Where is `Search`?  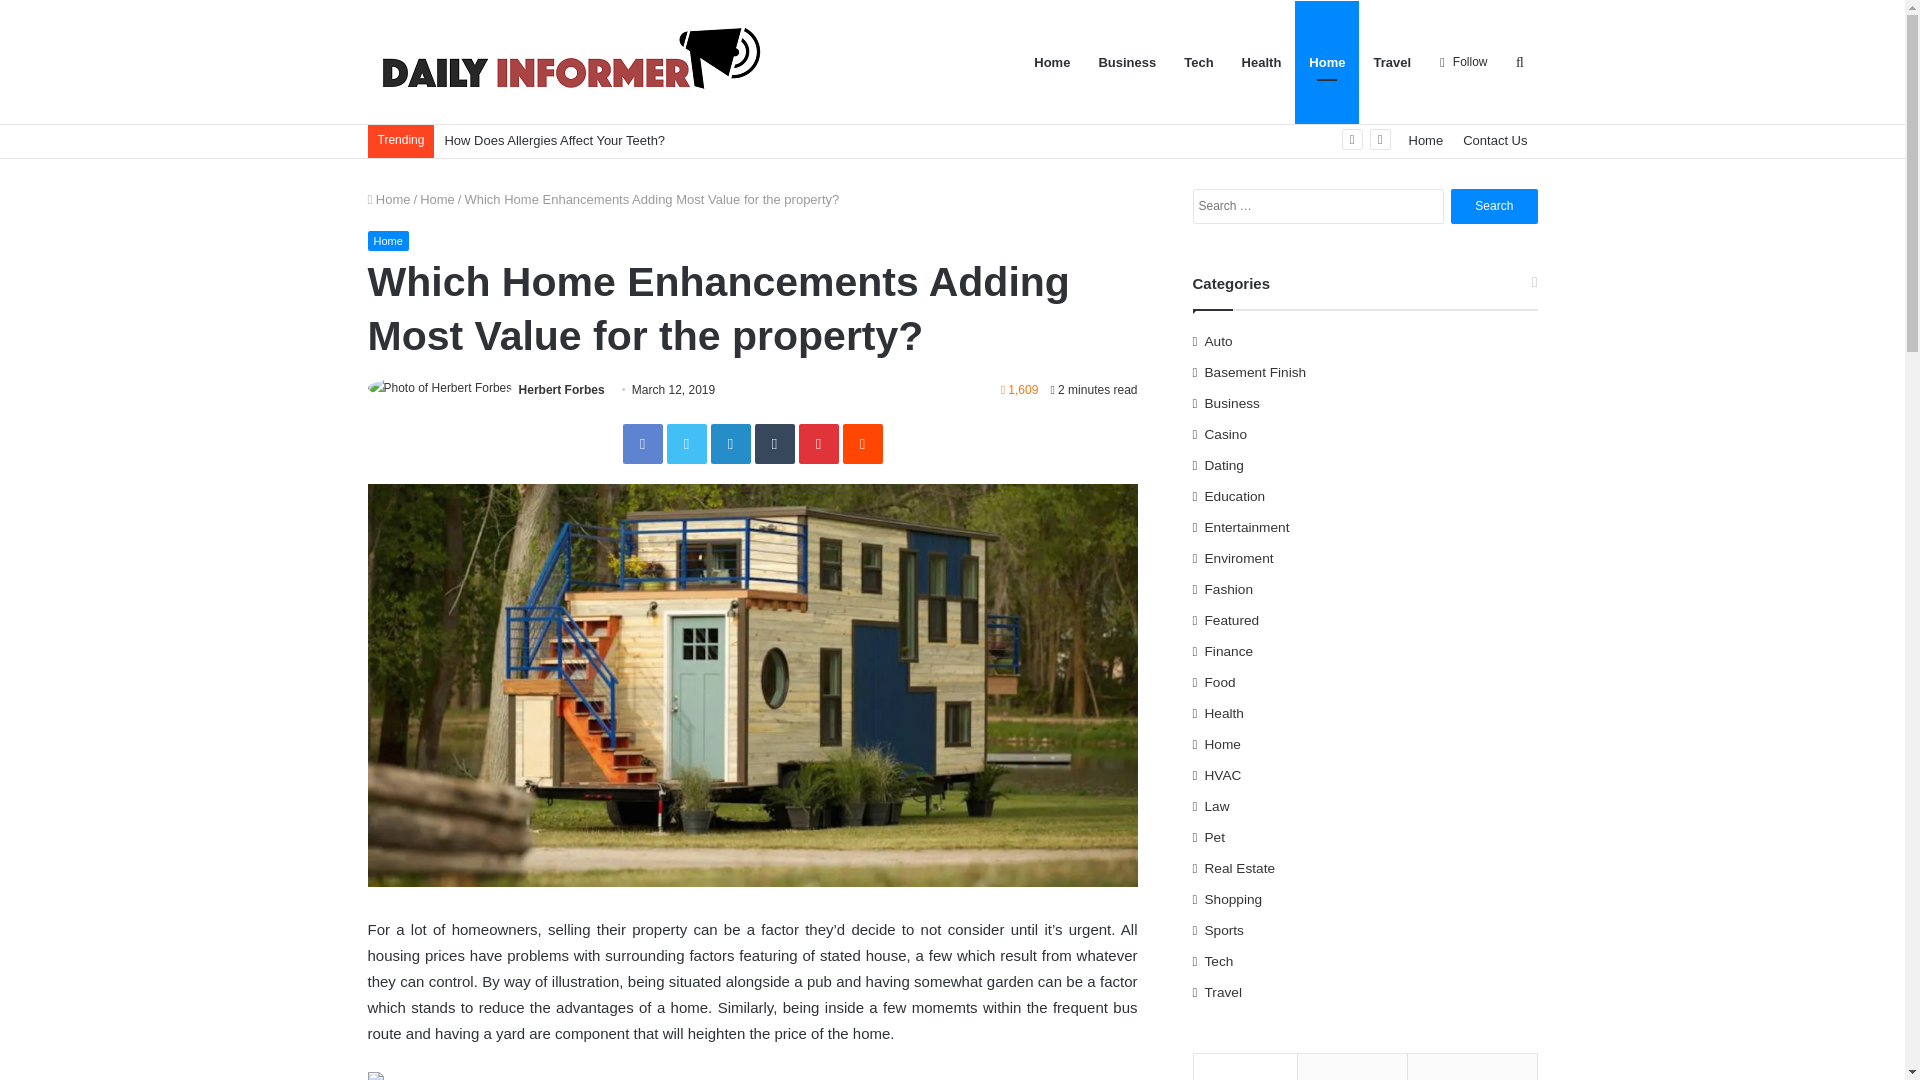
Search is located at coordinates (1494, 206).